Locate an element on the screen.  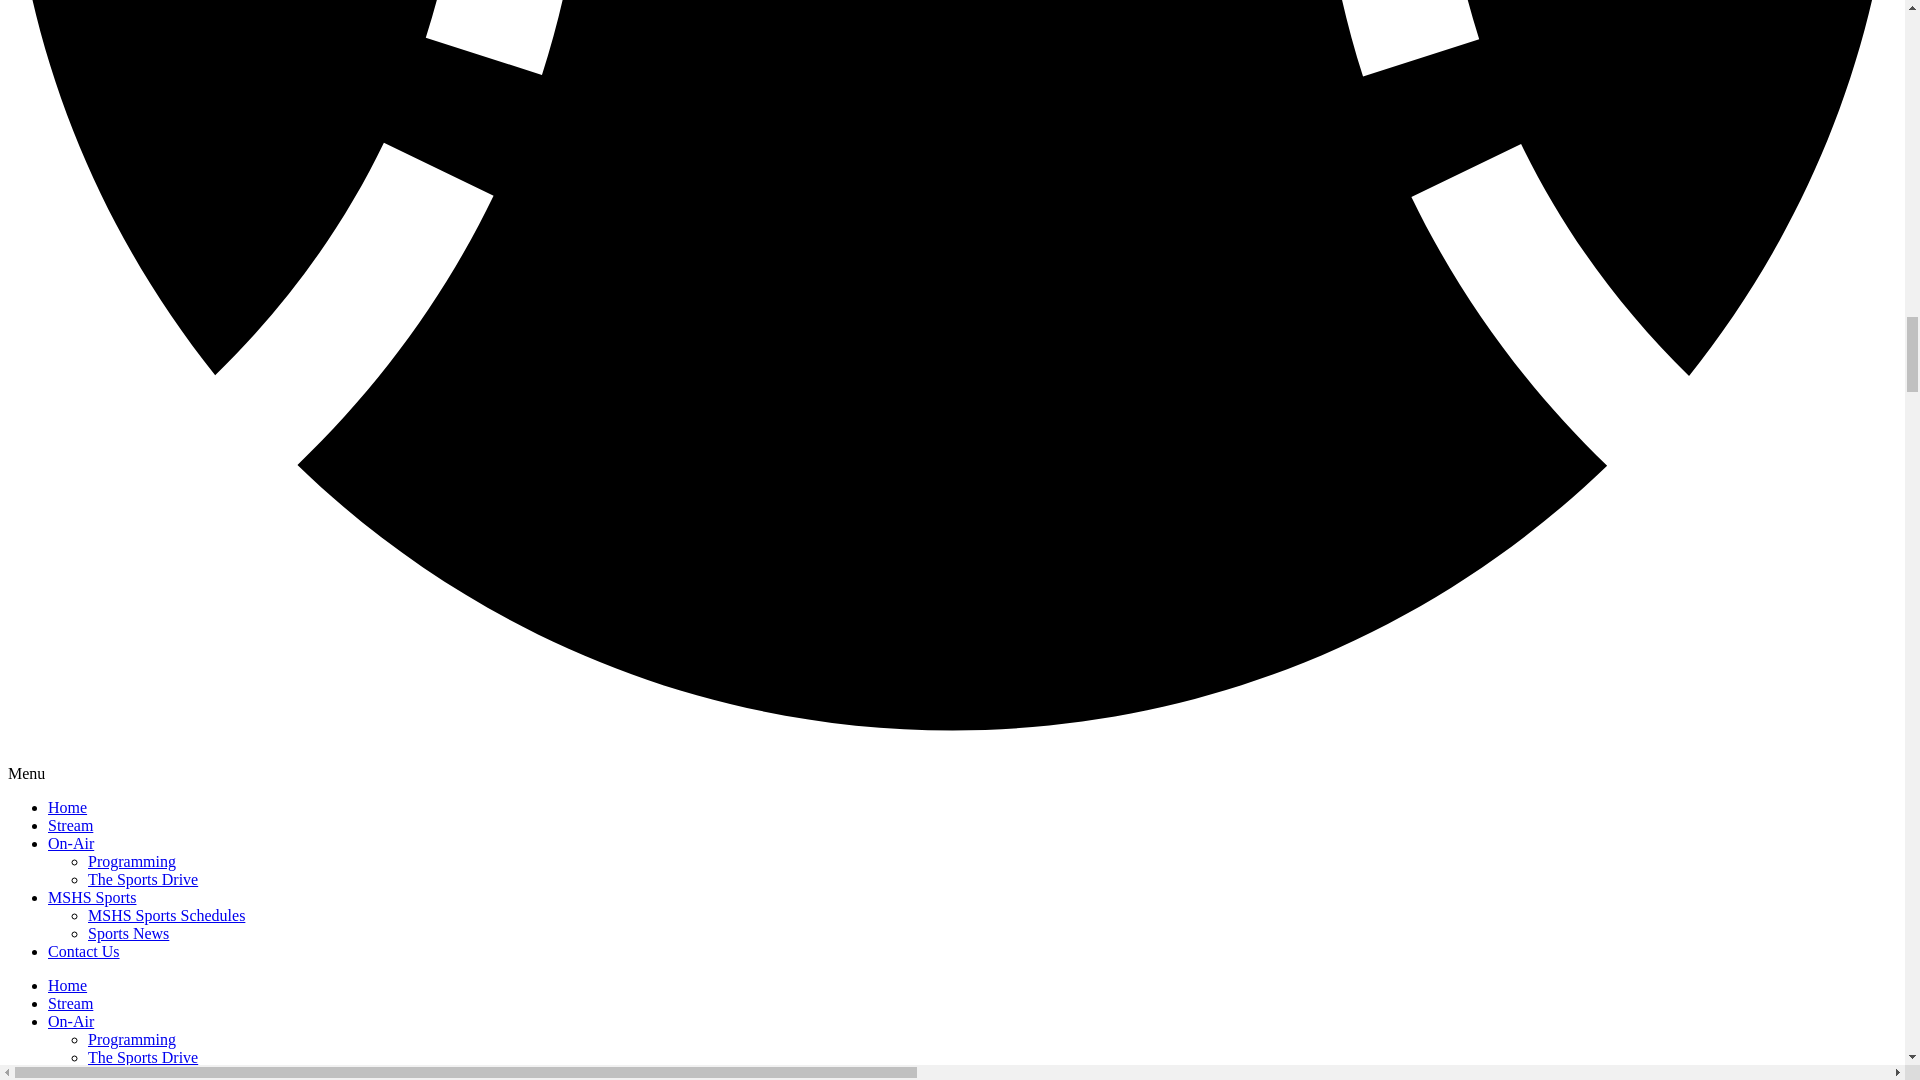
Sports News is located at coordinates (128, 932).